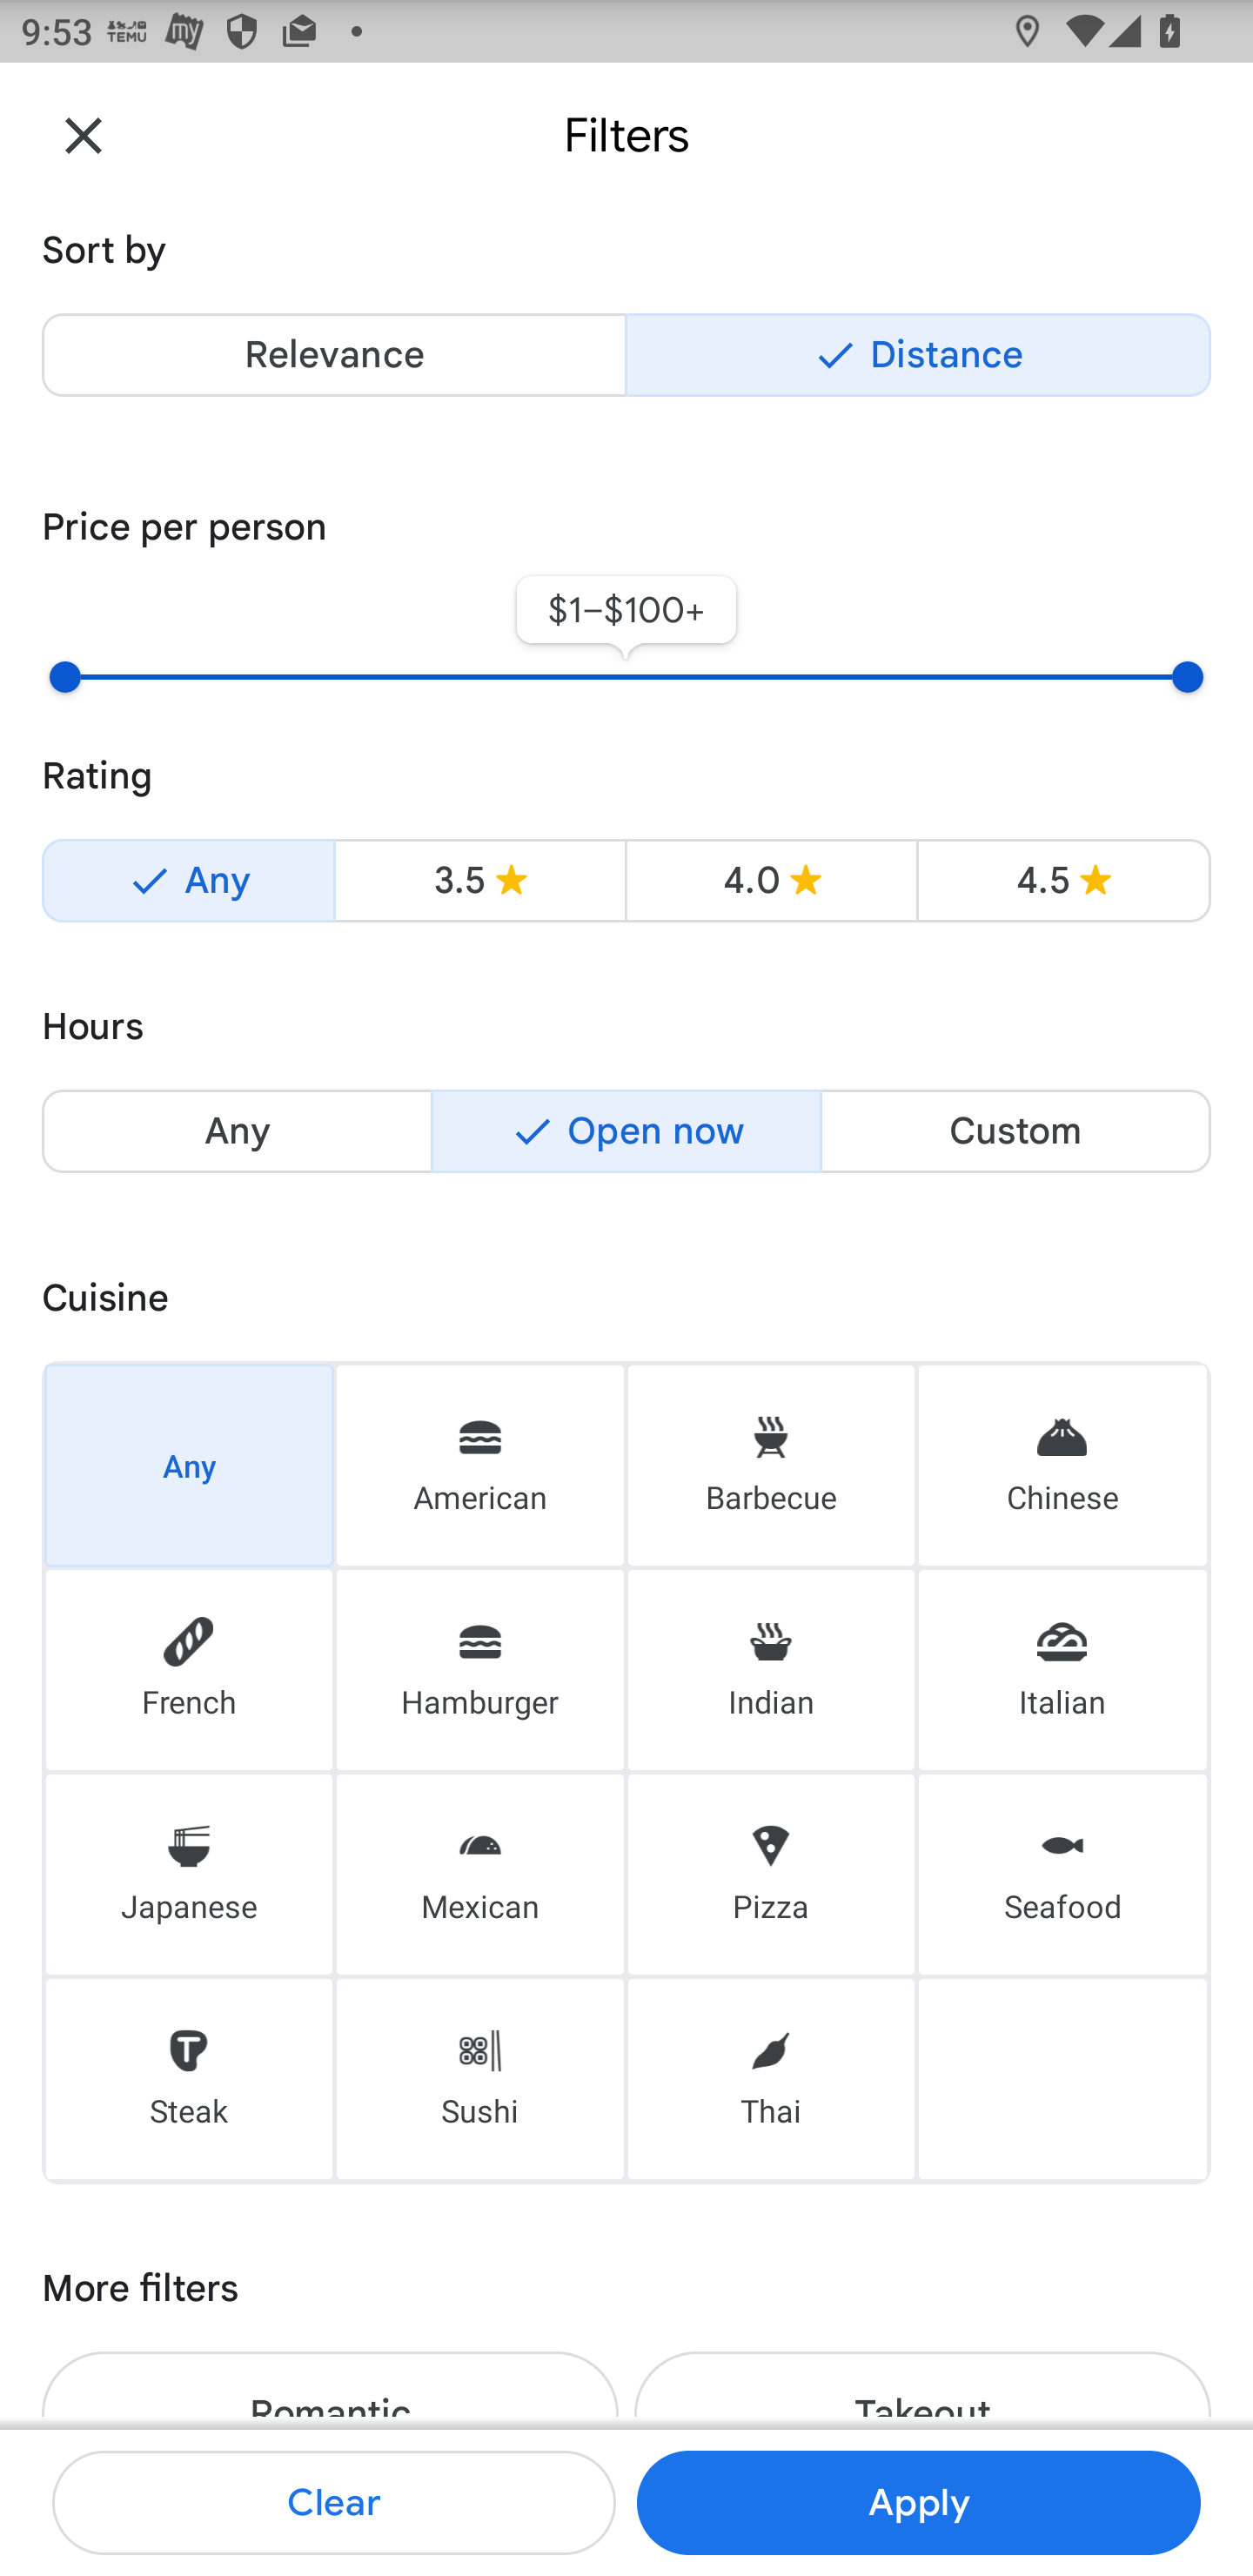 Image resolution: width=1253 pixels, height=2576 pixels. Describe the element at coordinates (479, 1464) in the screenshot. I see `American` at that location.